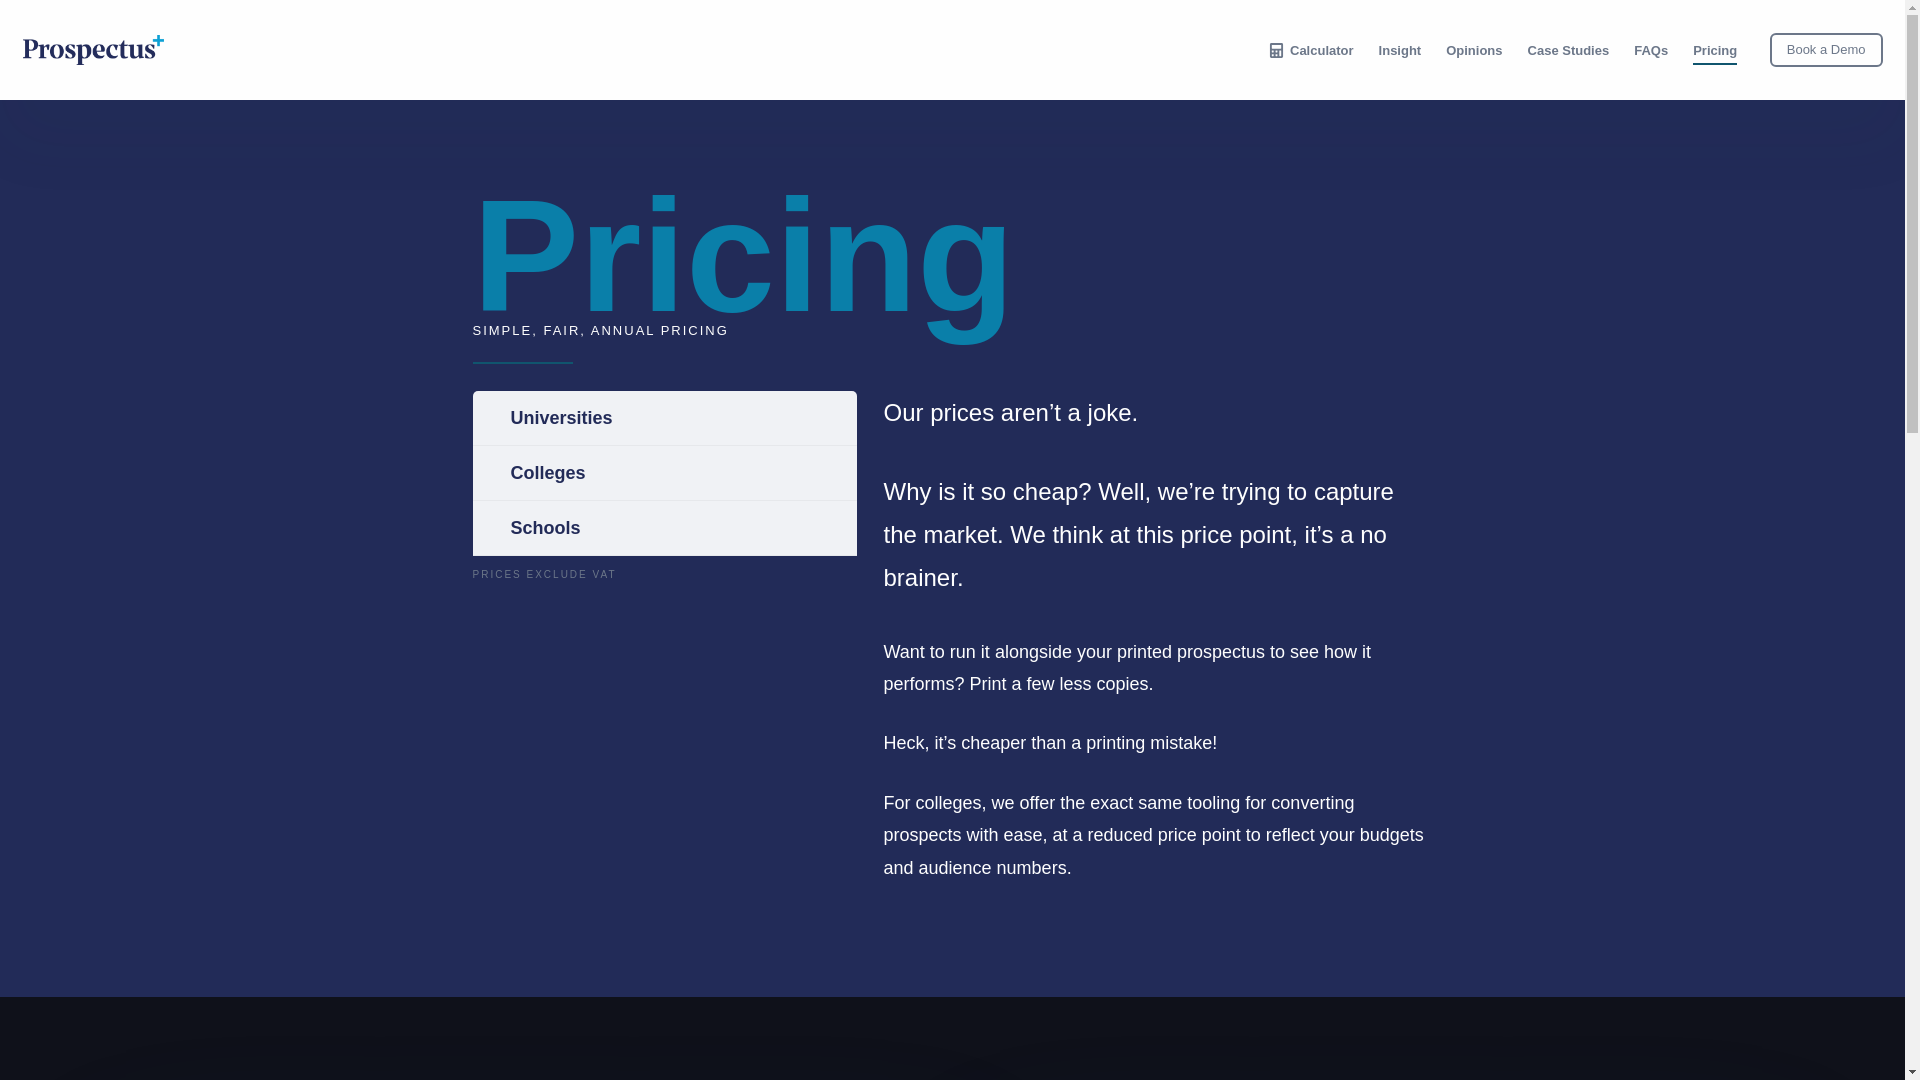 Image resolution: width=1920 pixels, height=1080 pixels. I want to click on PRIVACY POLICY, so click(62, 1050).